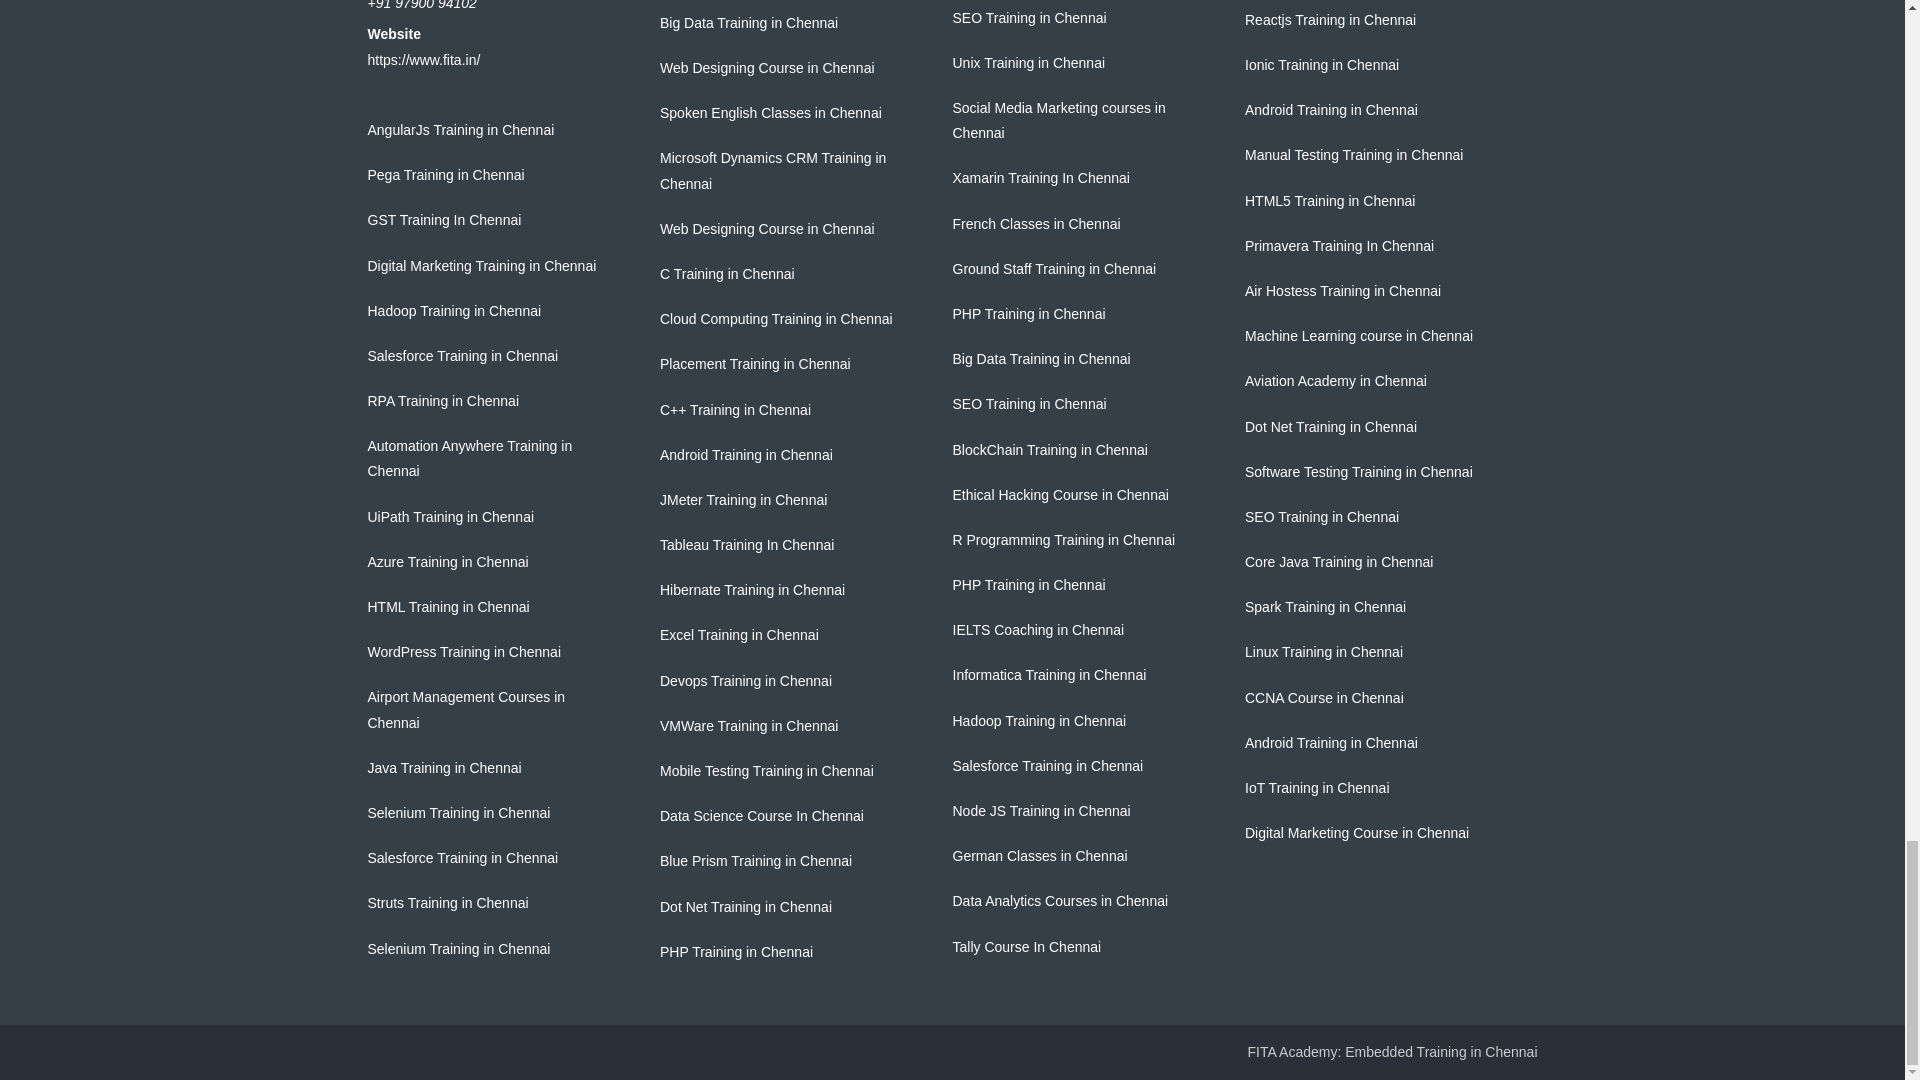  Describe the element at coordinates (461, 130) in the screenshot. I see `AngularJs Training in Chennai` at that location.